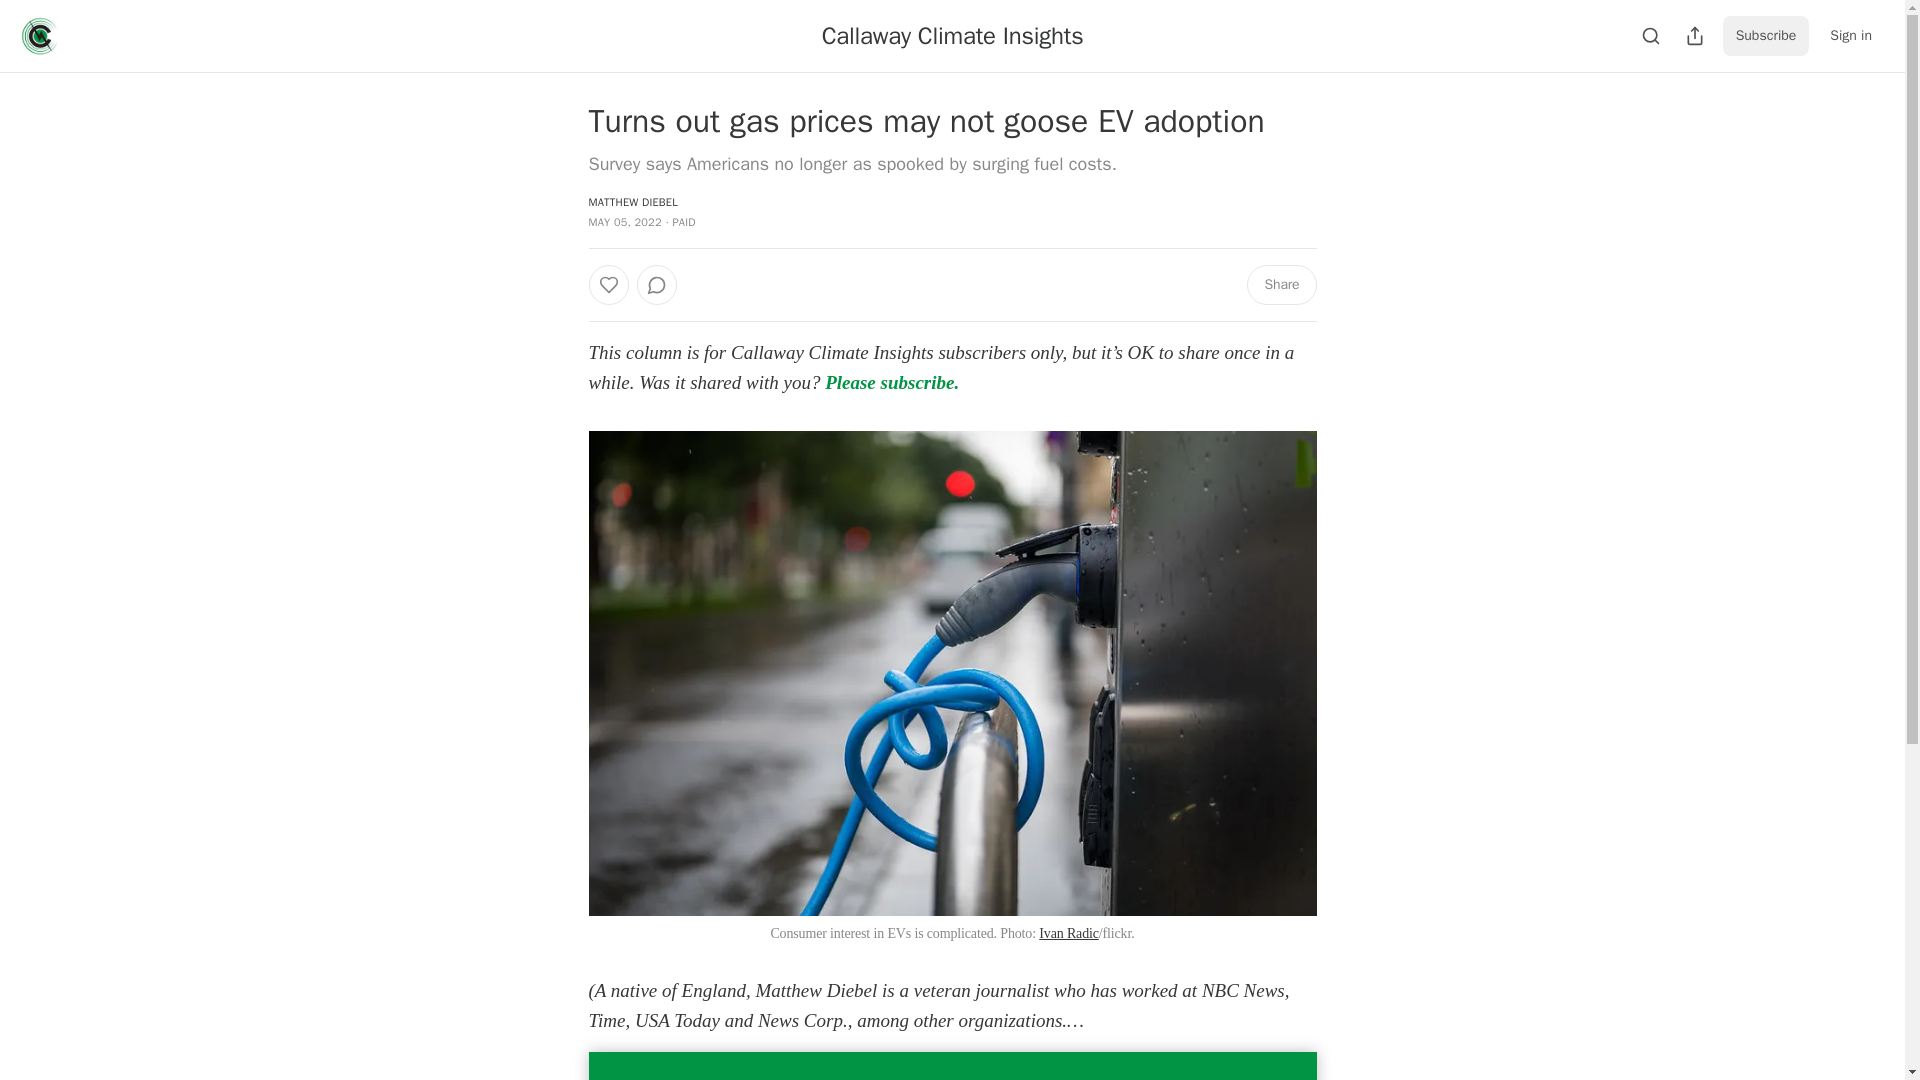  Describe the element at coordinates (1766, 36) in the screenshot. I see `Subscribe` at that location.